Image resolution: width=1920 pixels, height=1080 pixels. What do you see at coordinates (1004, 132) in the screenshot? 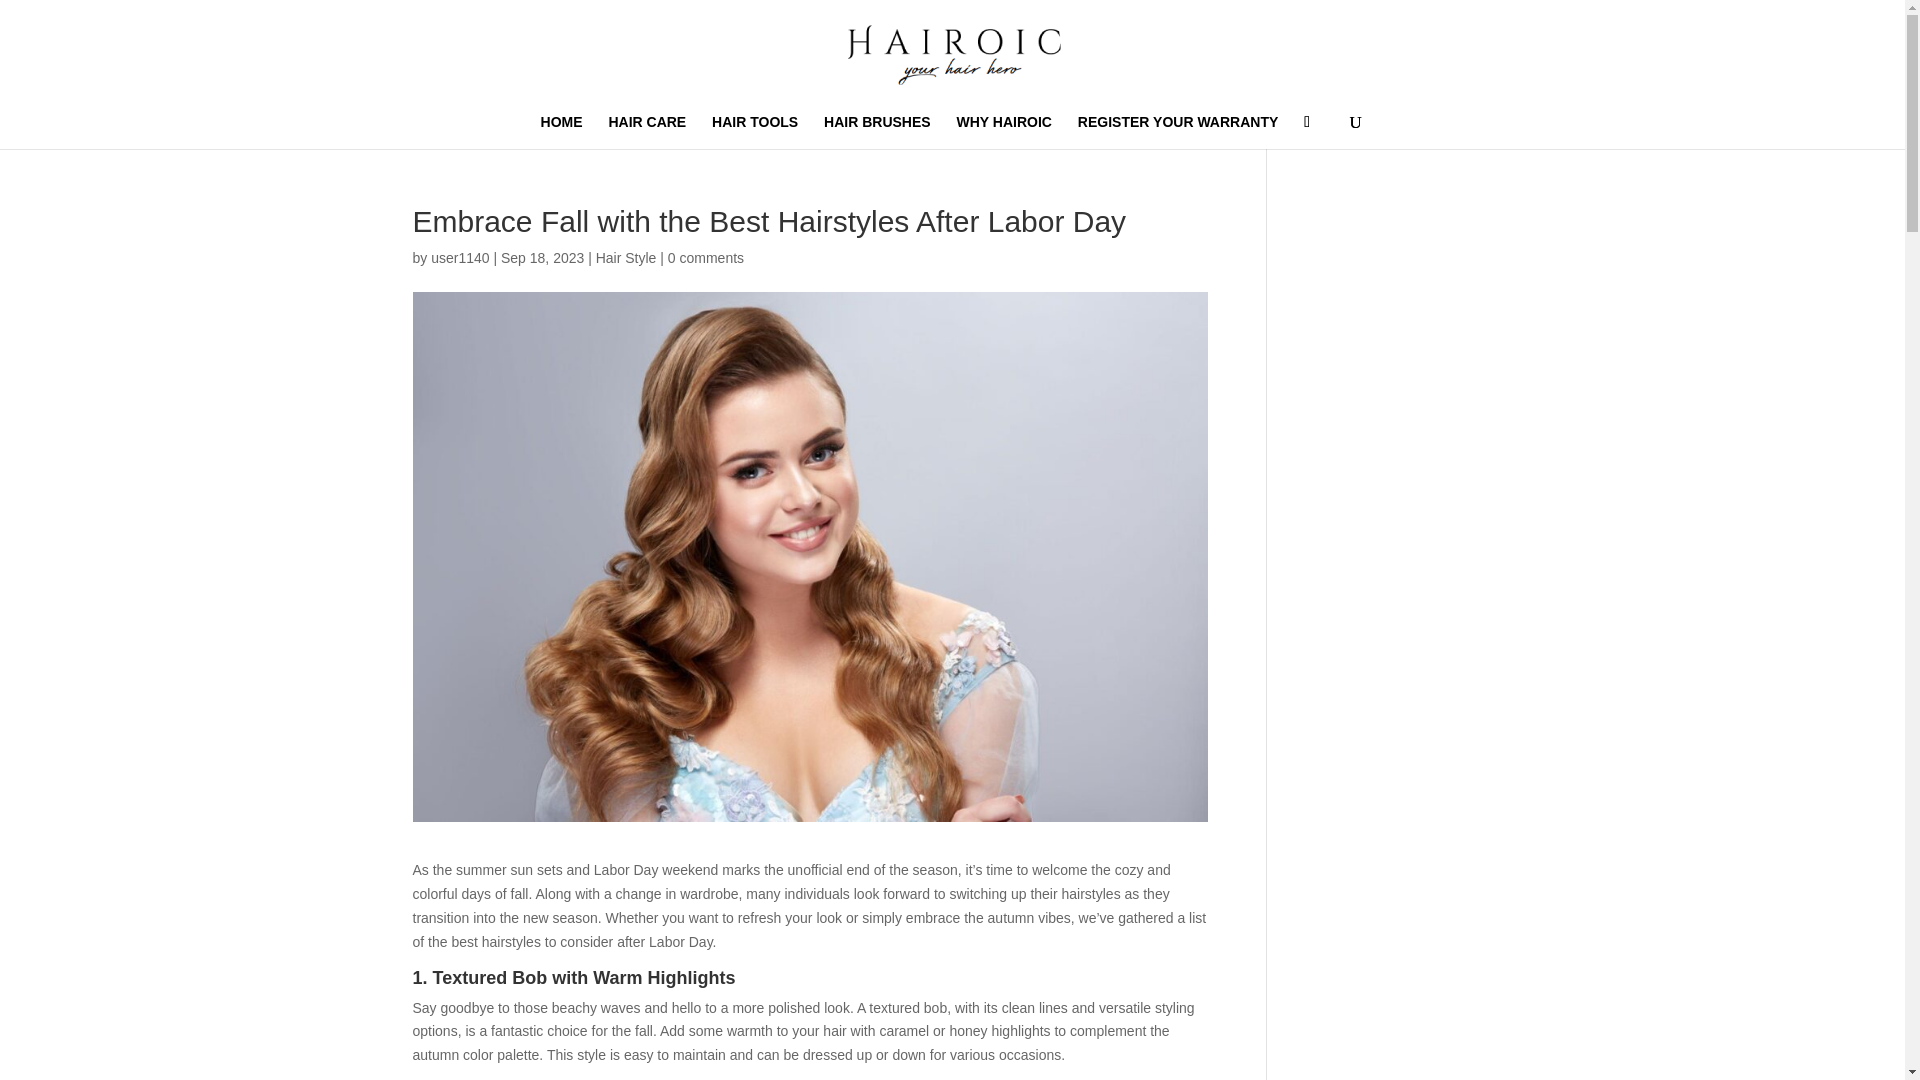
I see `WHY HAIROIC` at bounding box center [1004, 132].